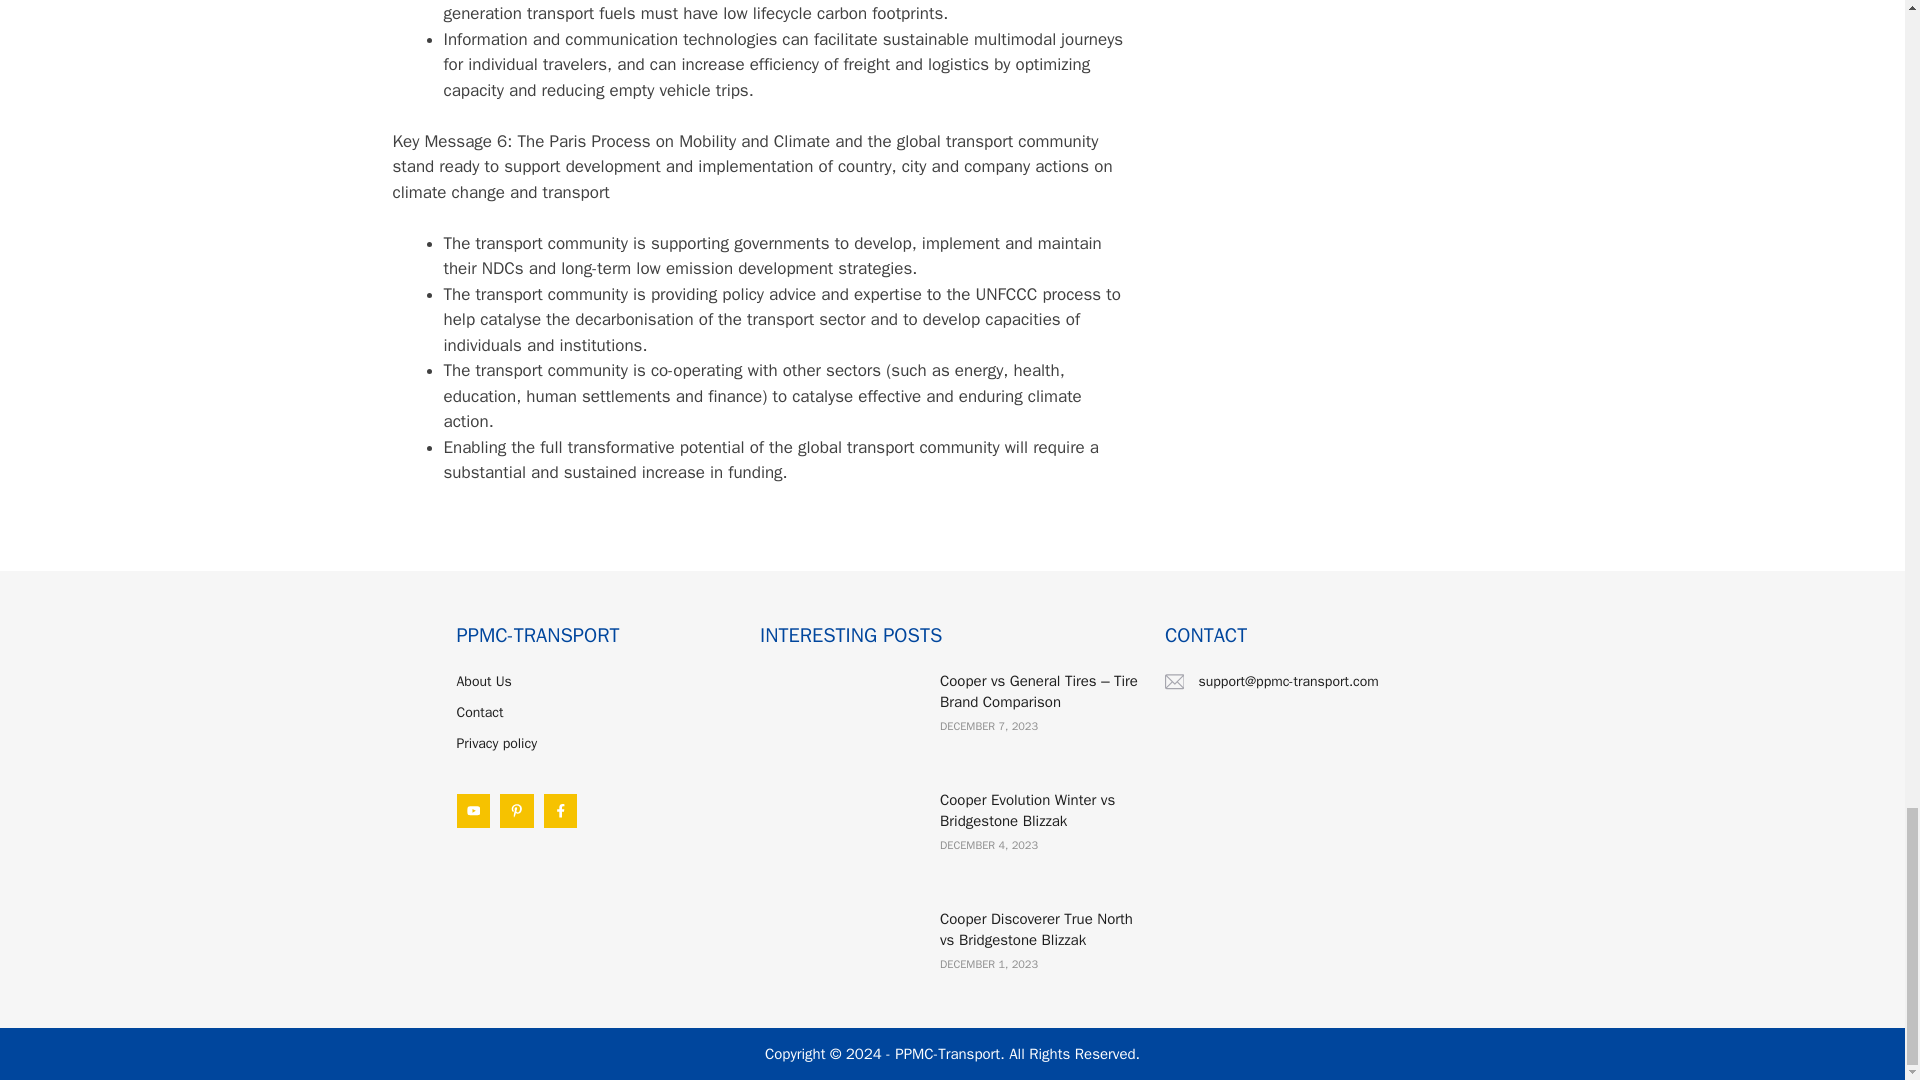 Image resolution: width=1920 pixels, height=1080 pixels. Describe the element at coordinates (483, 681) in the screenshot. I see `About Us` at that location.